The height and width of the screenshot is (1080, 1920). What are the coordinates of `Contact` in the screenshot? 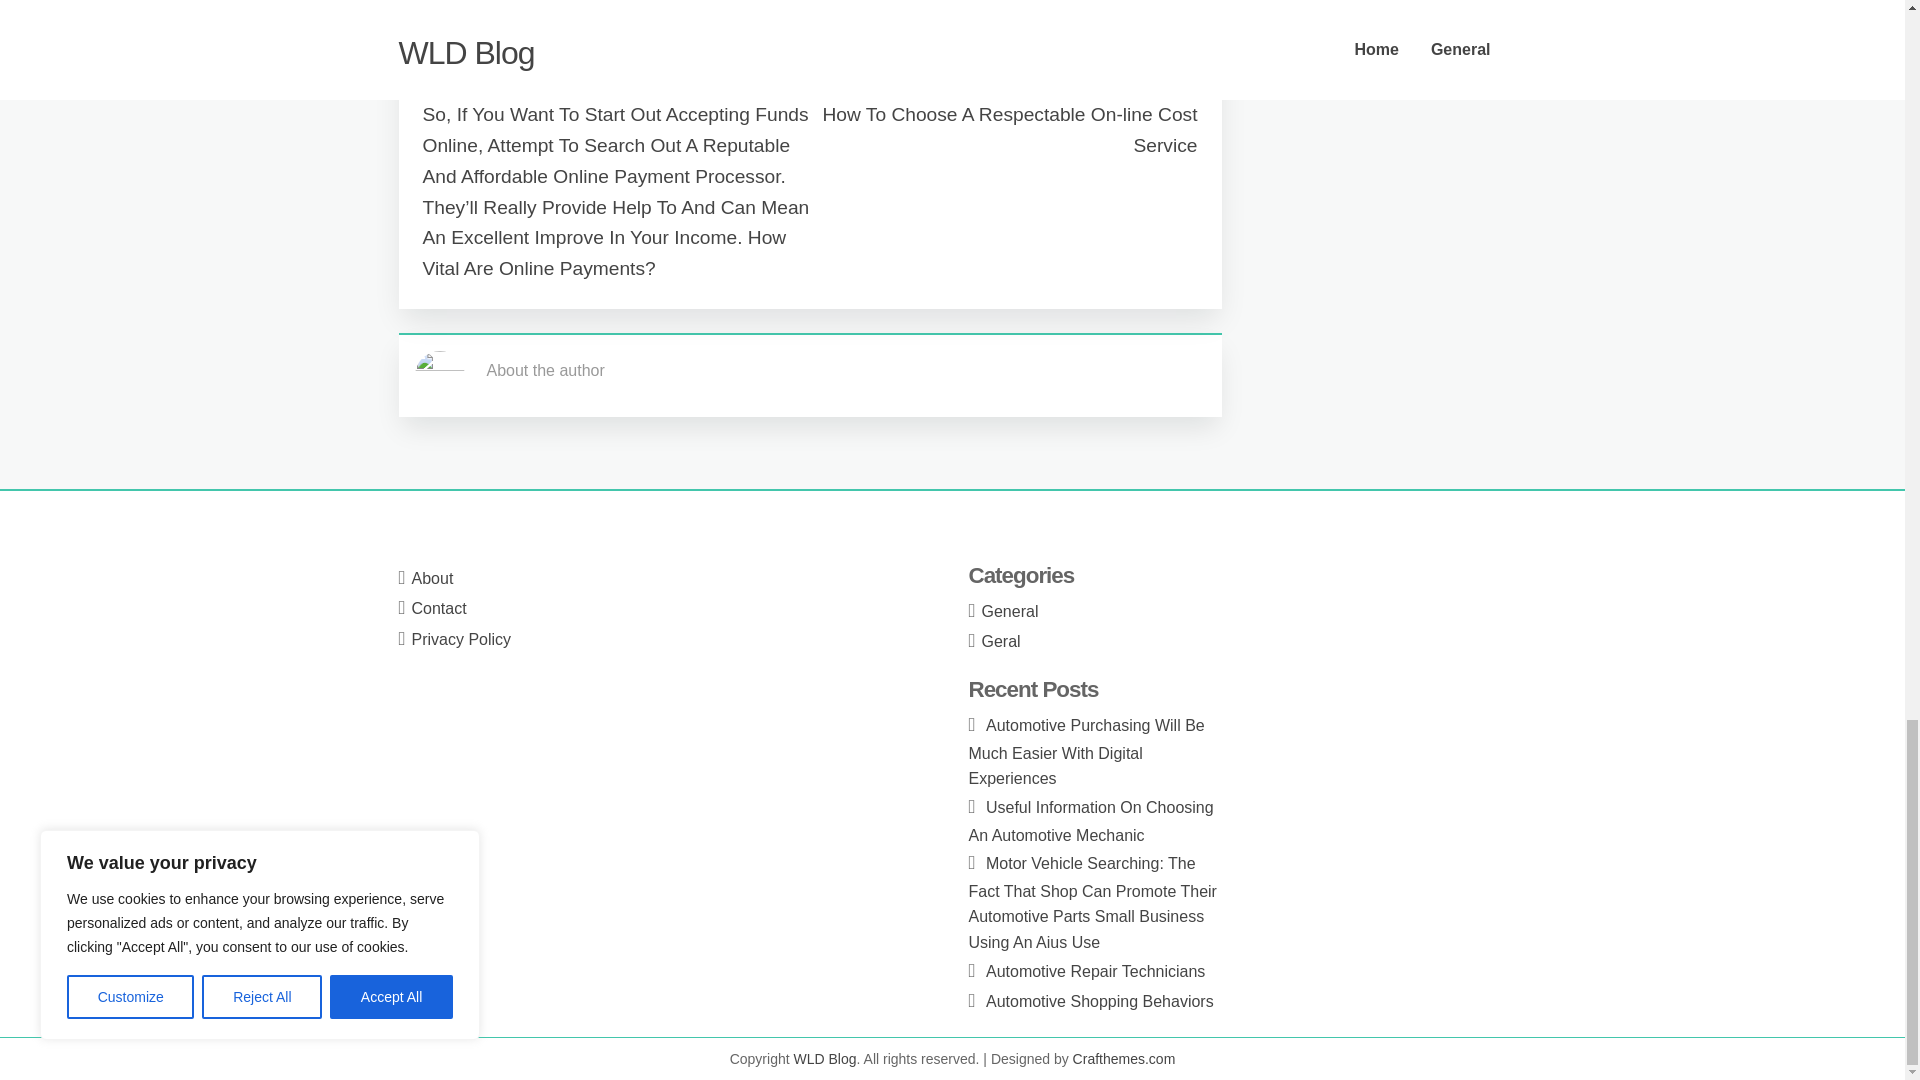 It's located at (439, 608).